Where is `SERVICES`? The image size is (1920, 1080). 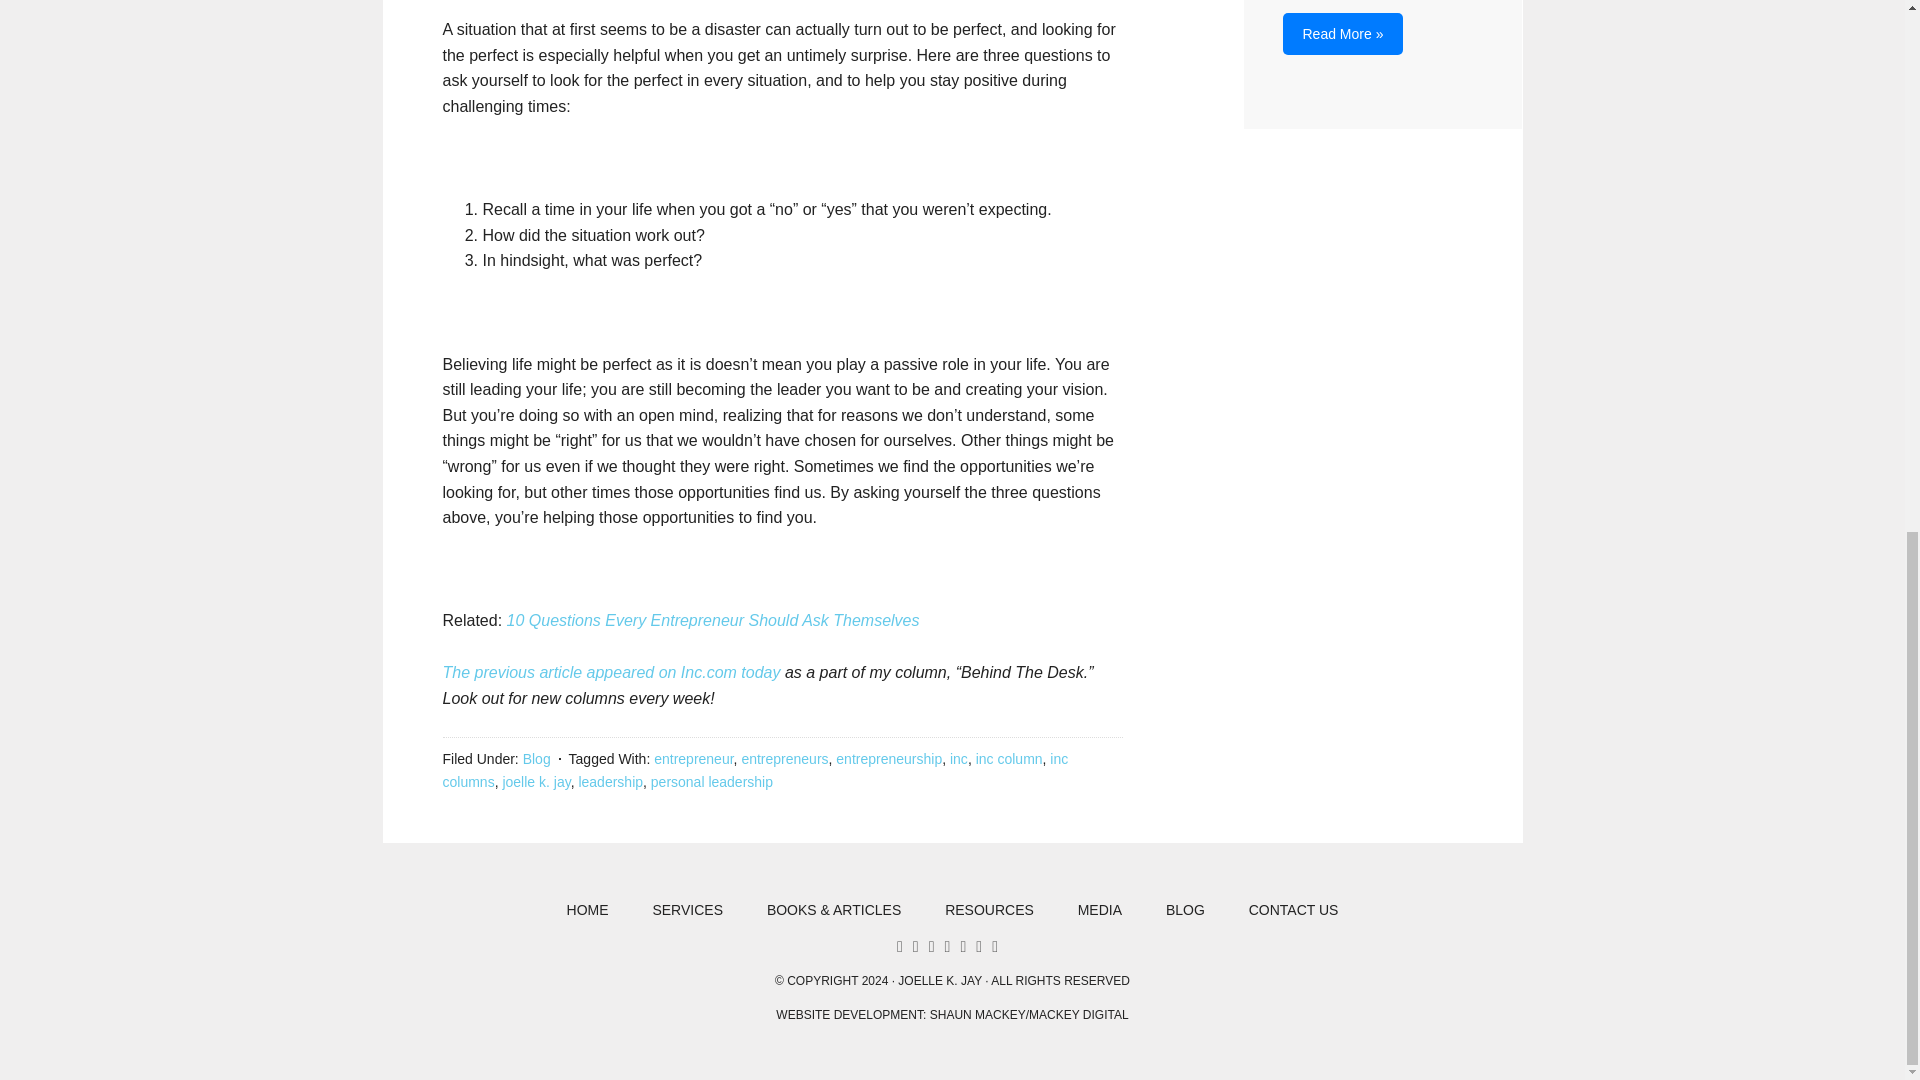 SERVICES is located at coordinates (687, 910).